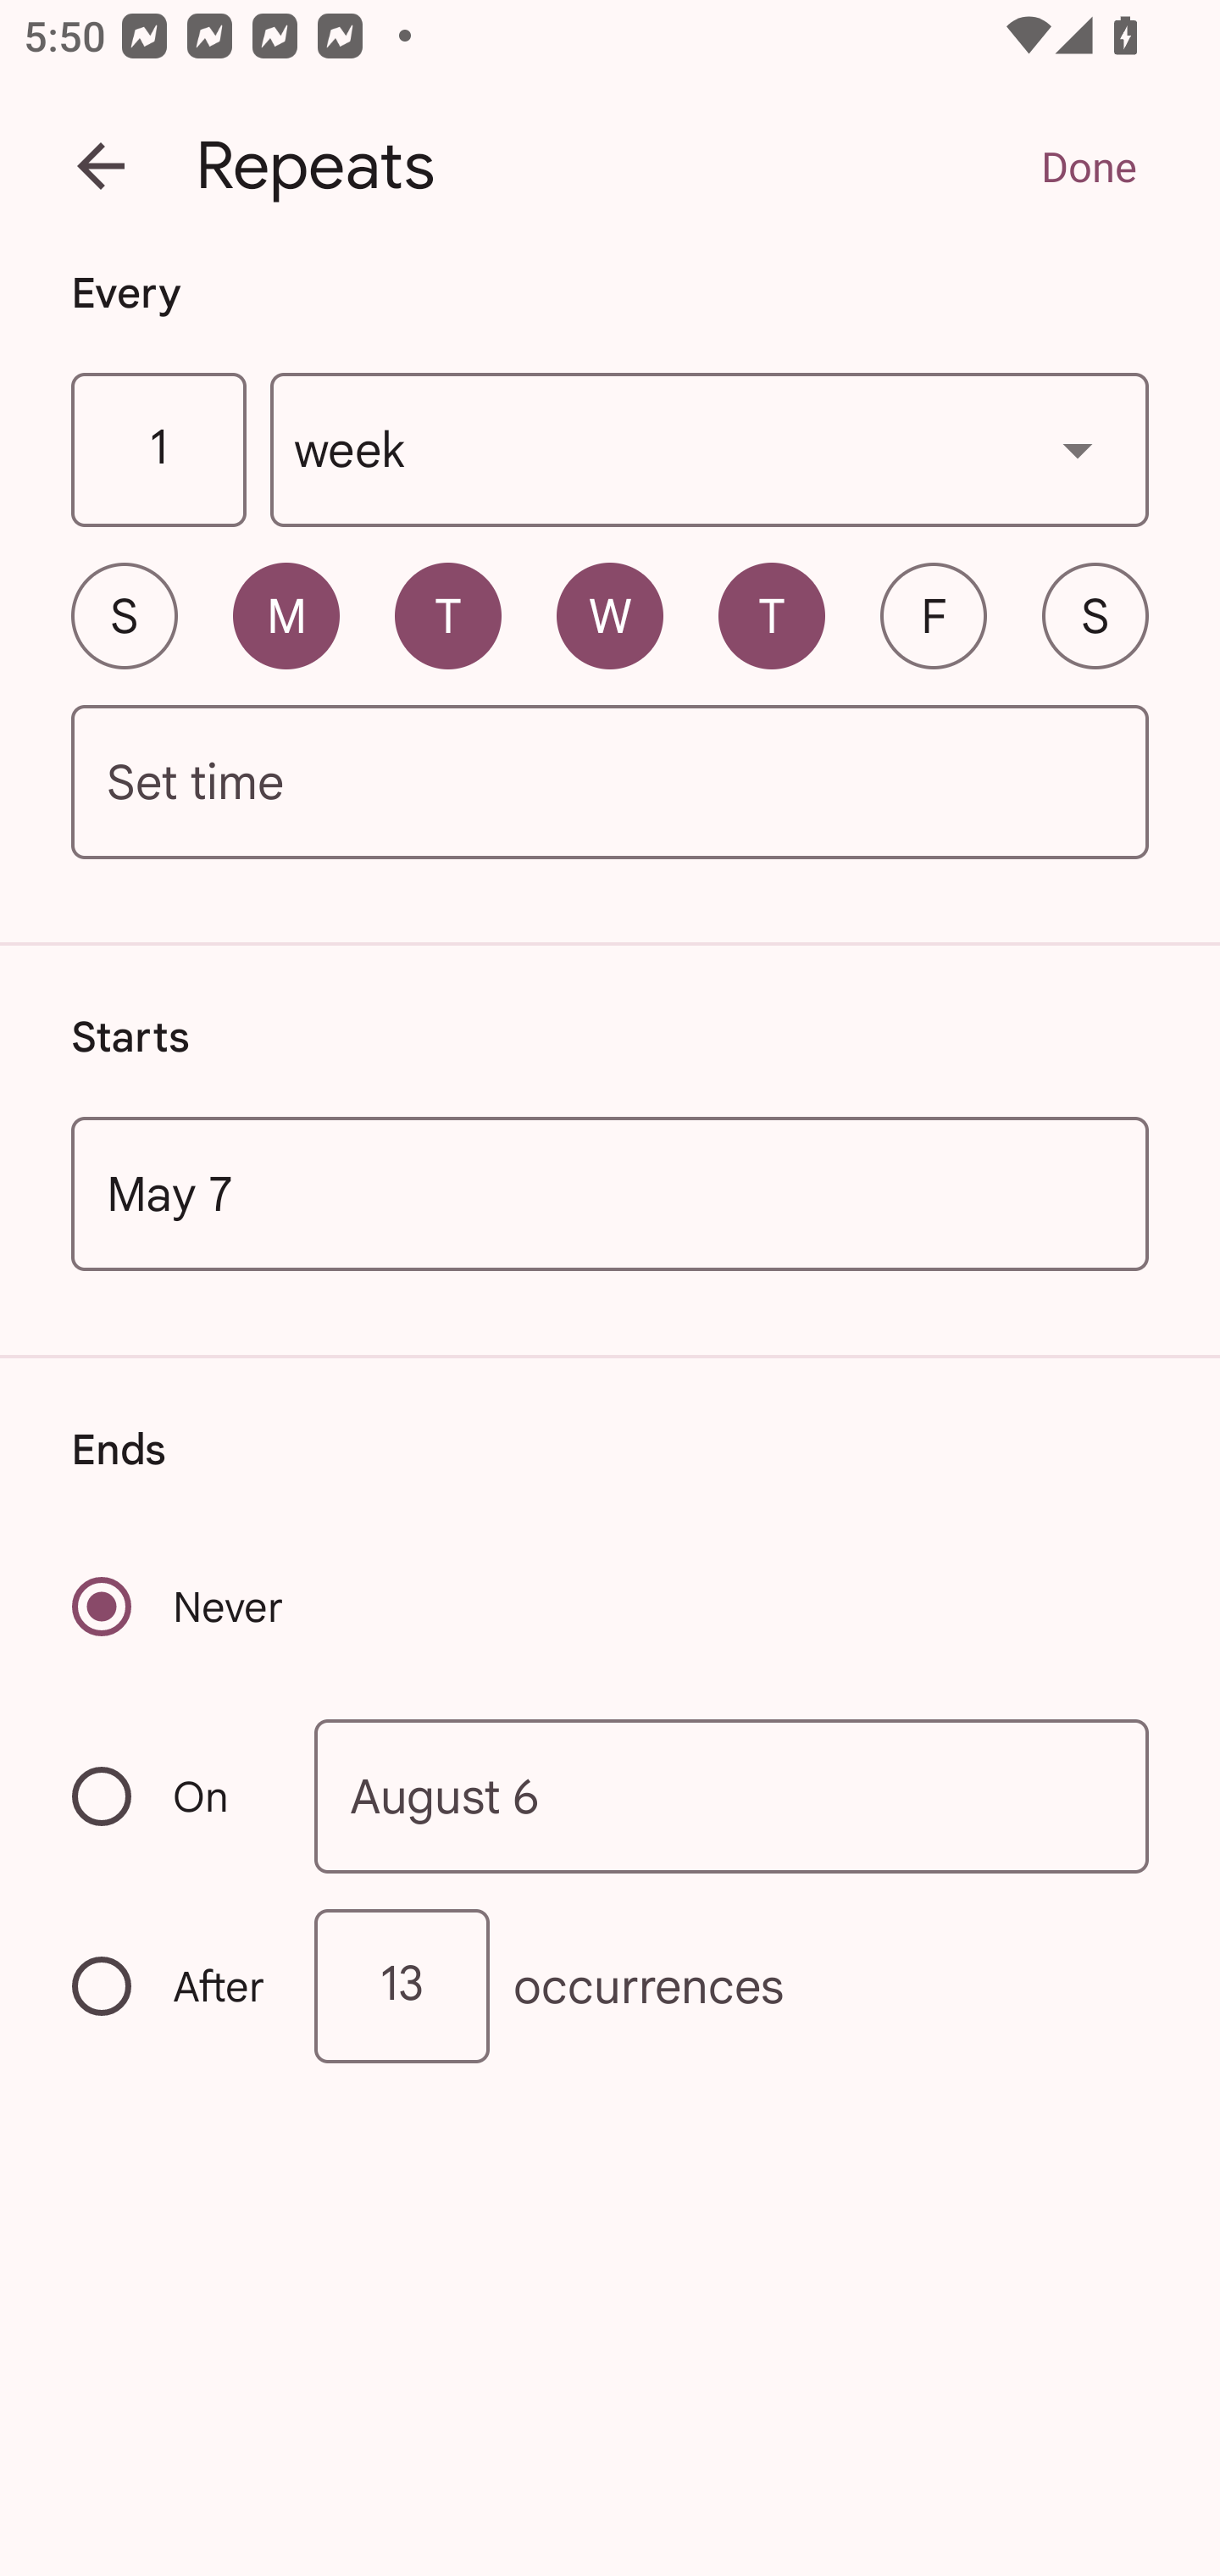 The height and width of the screenshot is (2576, 1220). Describe the element at coordinates (1078, 449) in the screenshot. I see `Show dropdown menu` at that location.